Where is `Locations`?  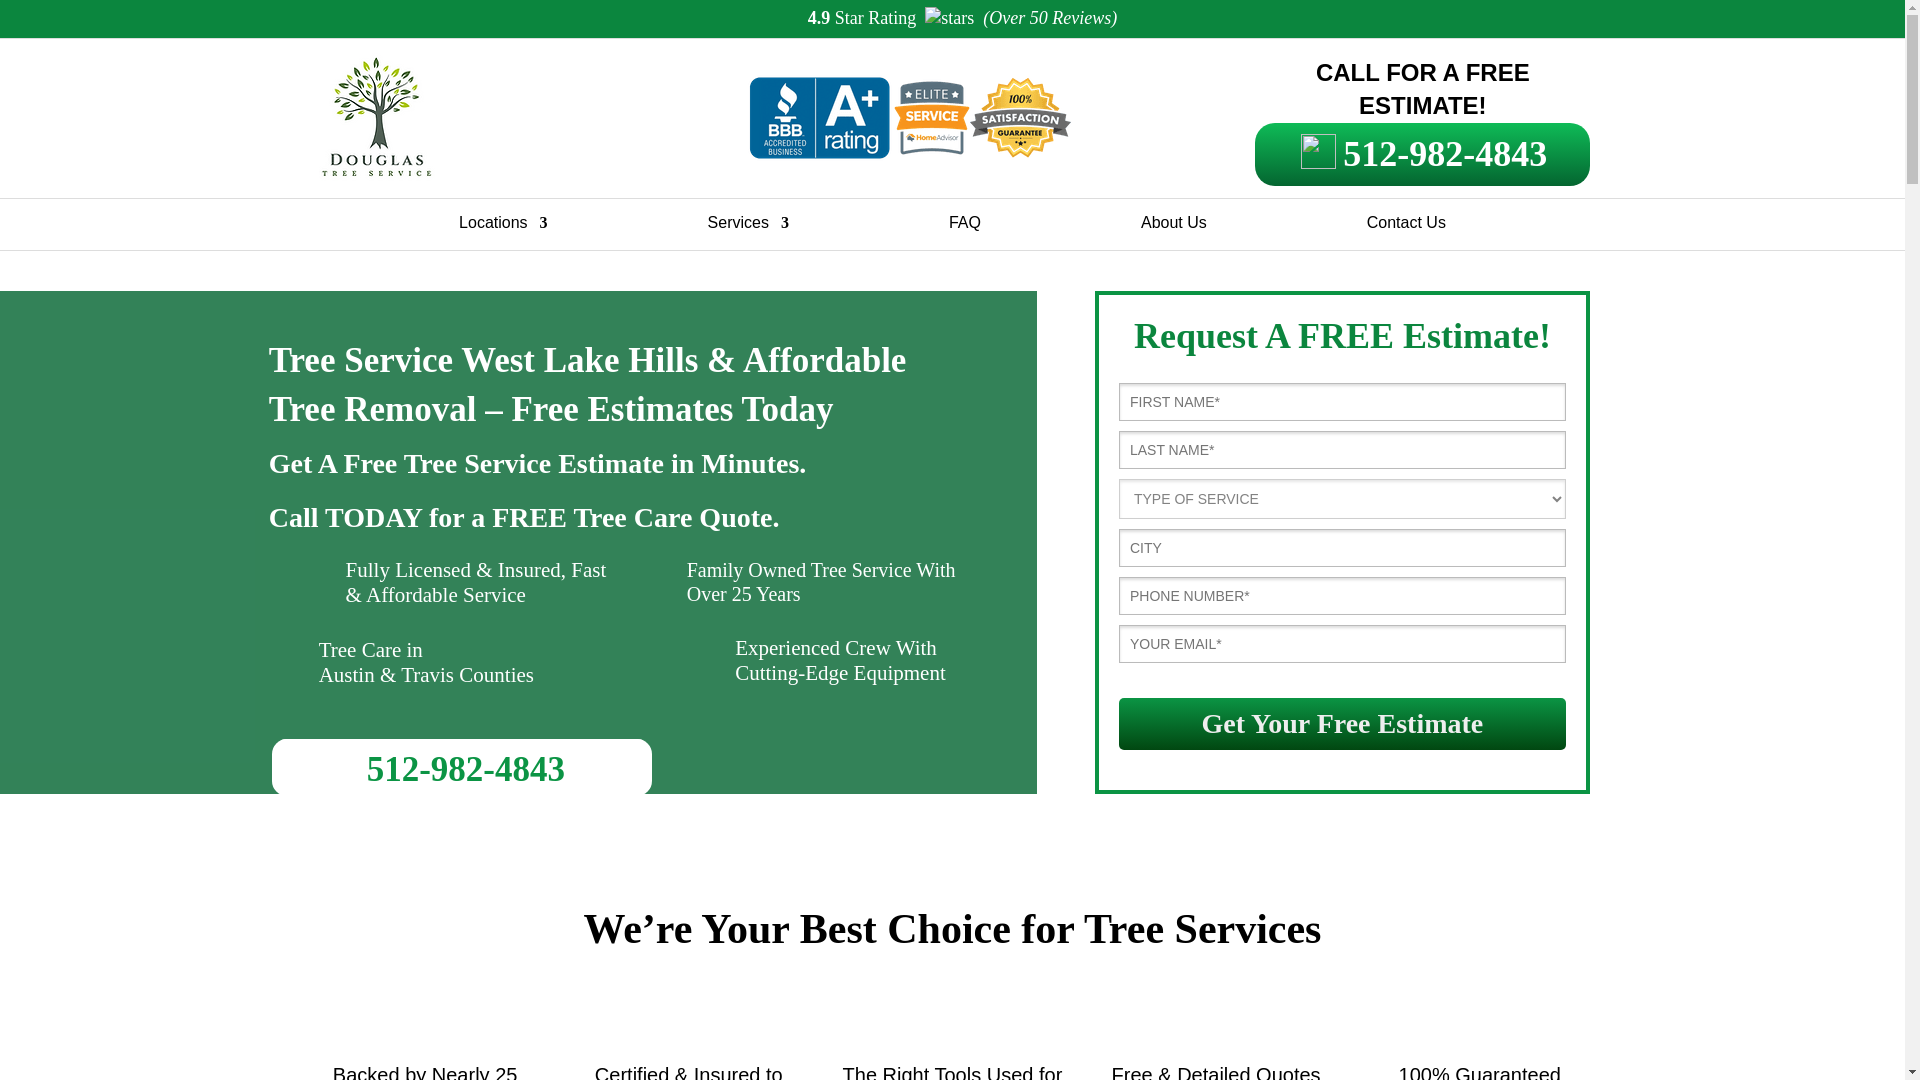 Locations is located at coordinates (502, 227).